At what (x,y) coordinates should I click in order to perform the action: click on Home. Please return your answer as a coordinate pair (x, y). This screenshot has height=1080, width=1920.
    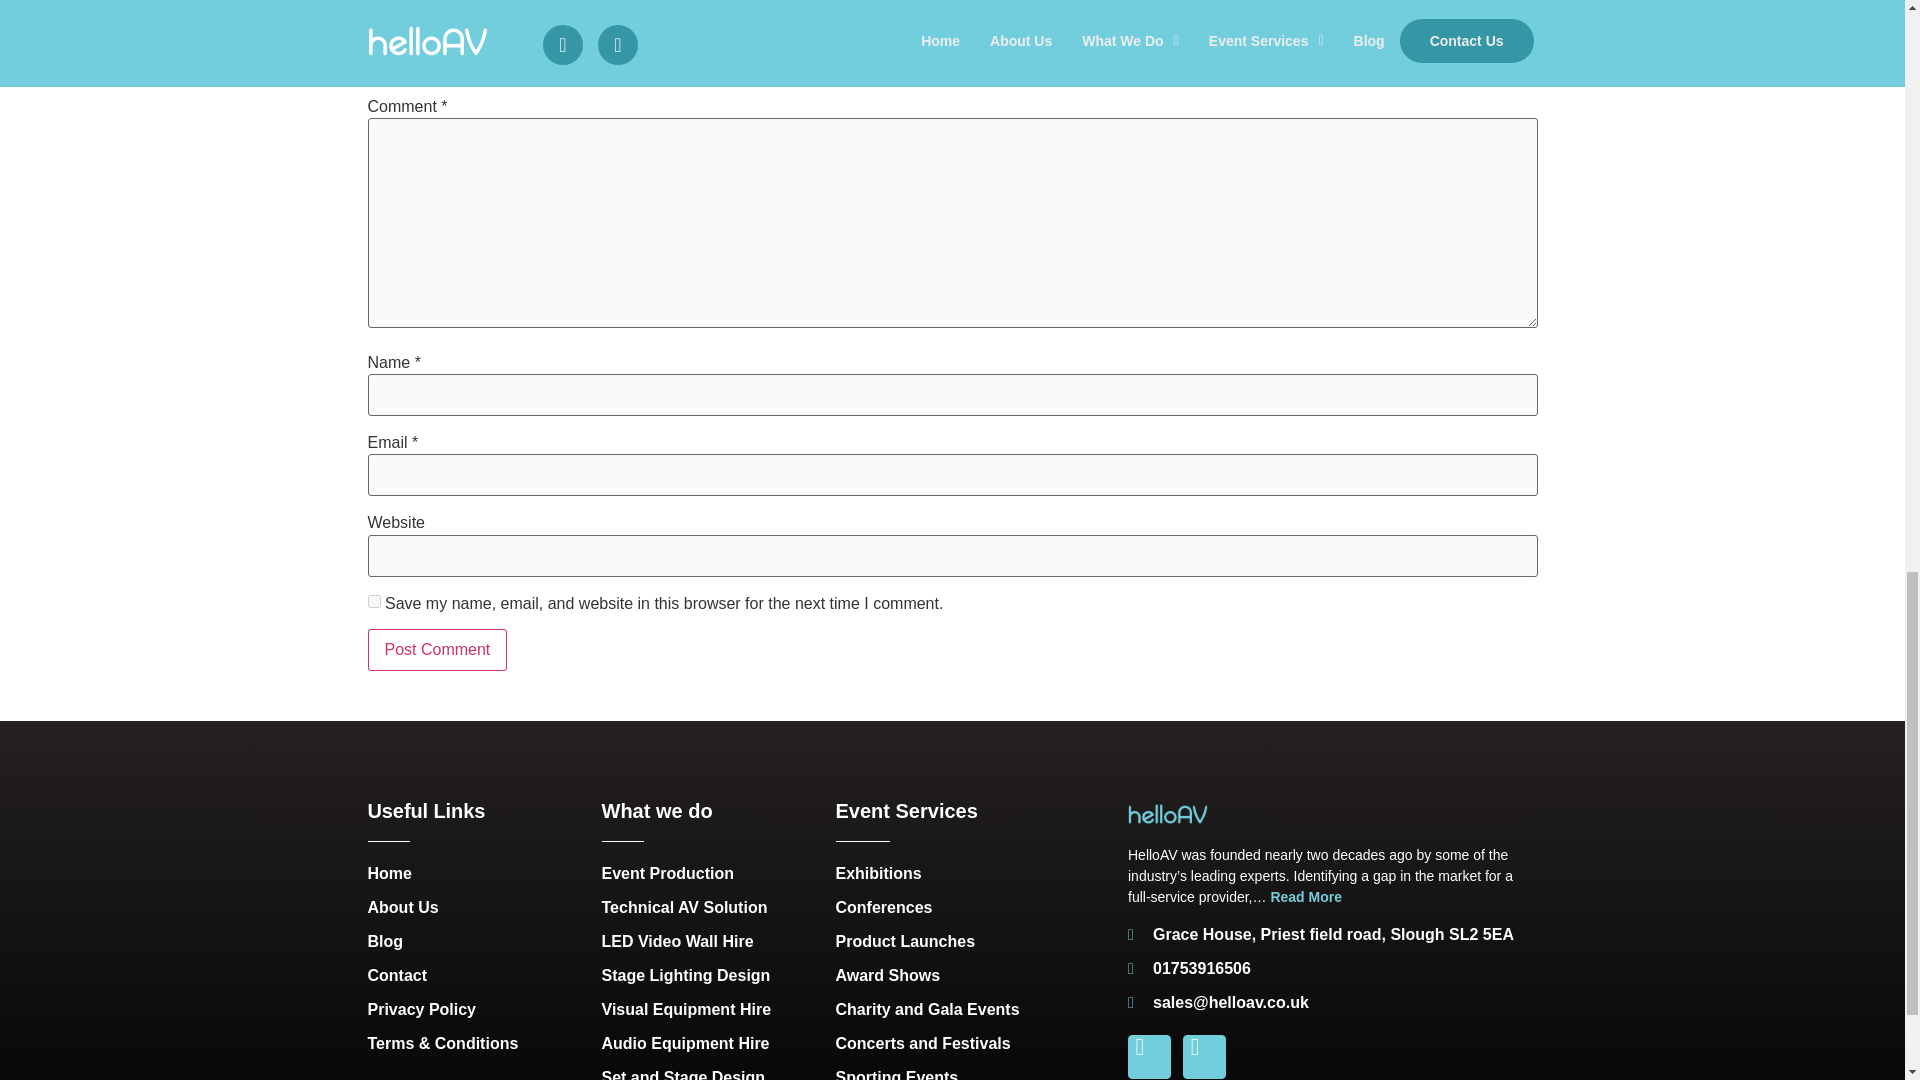
    Looking at the image, I should click on (474, 873).